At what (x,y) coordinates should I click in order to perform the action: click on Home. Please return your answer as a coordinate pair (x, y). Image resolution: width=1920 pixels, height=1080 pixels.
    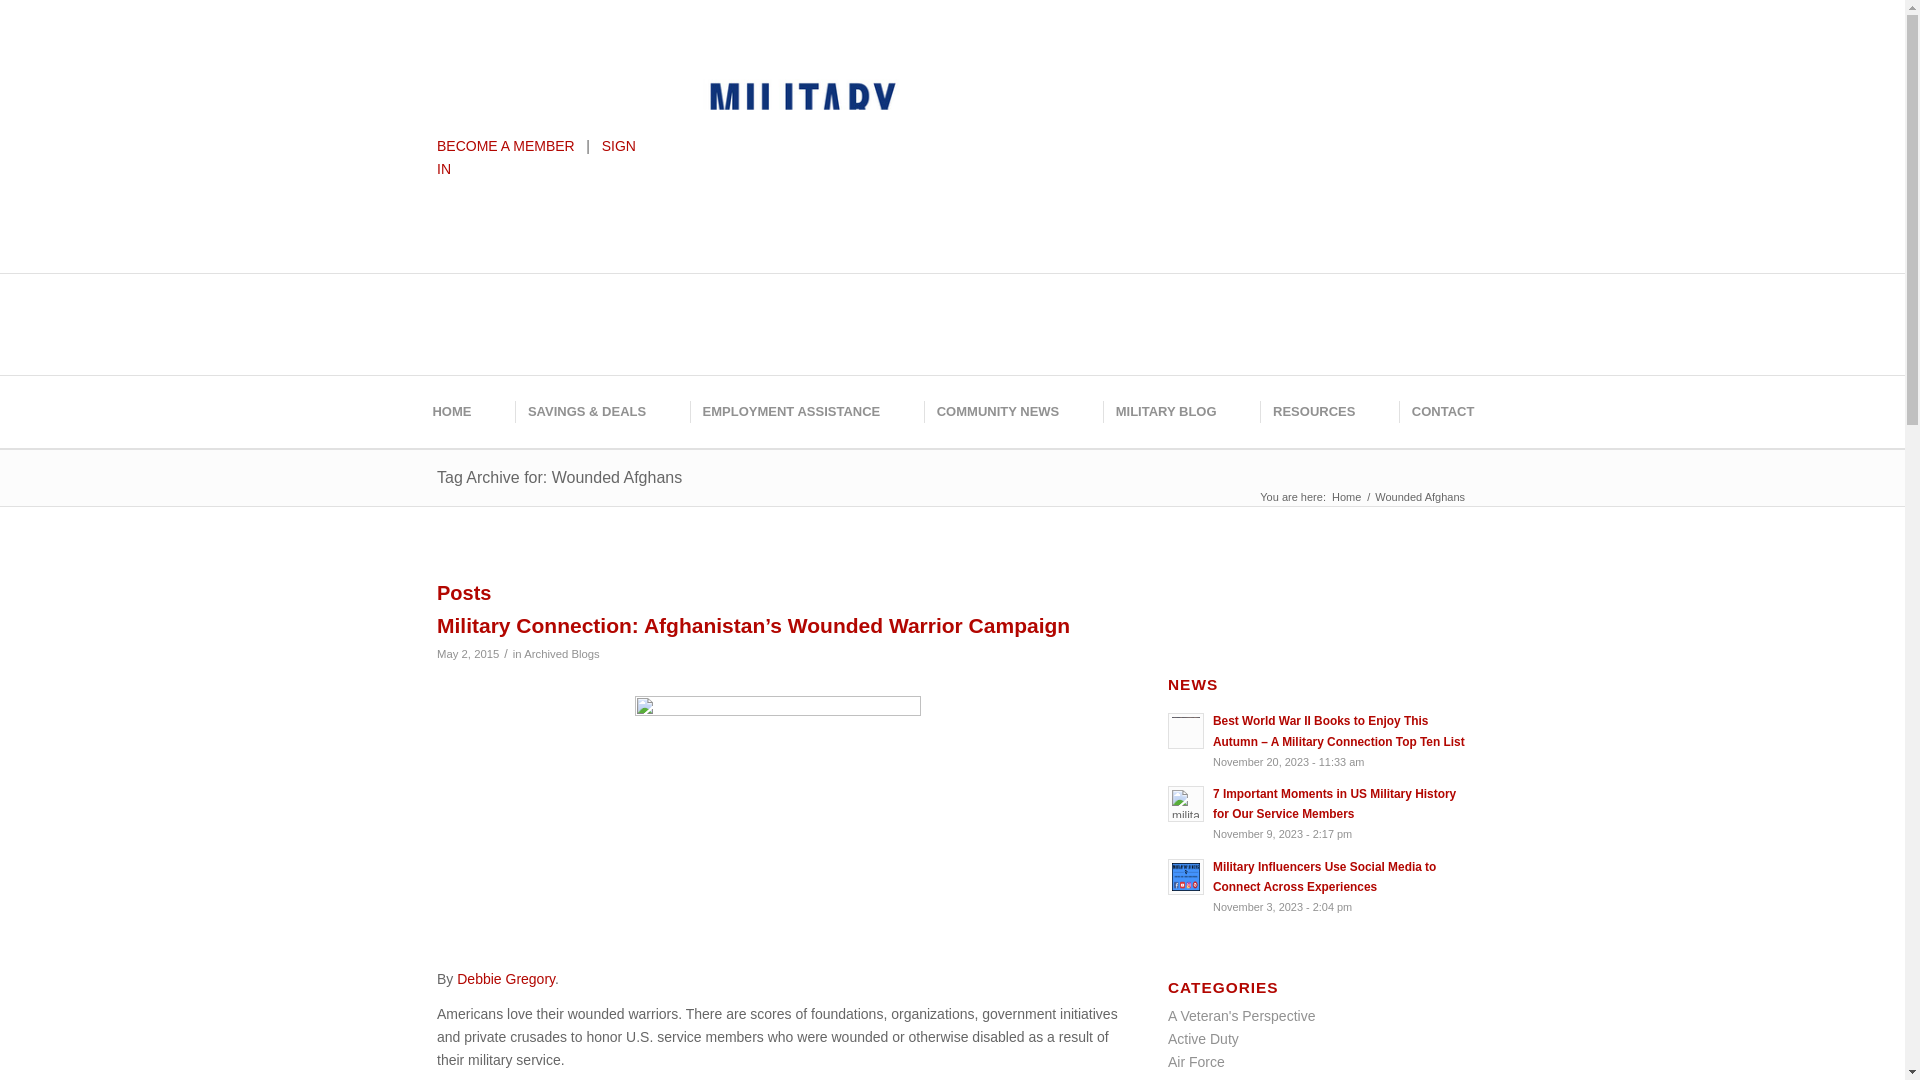
    Looking at the image, I should click on (1346, 498).